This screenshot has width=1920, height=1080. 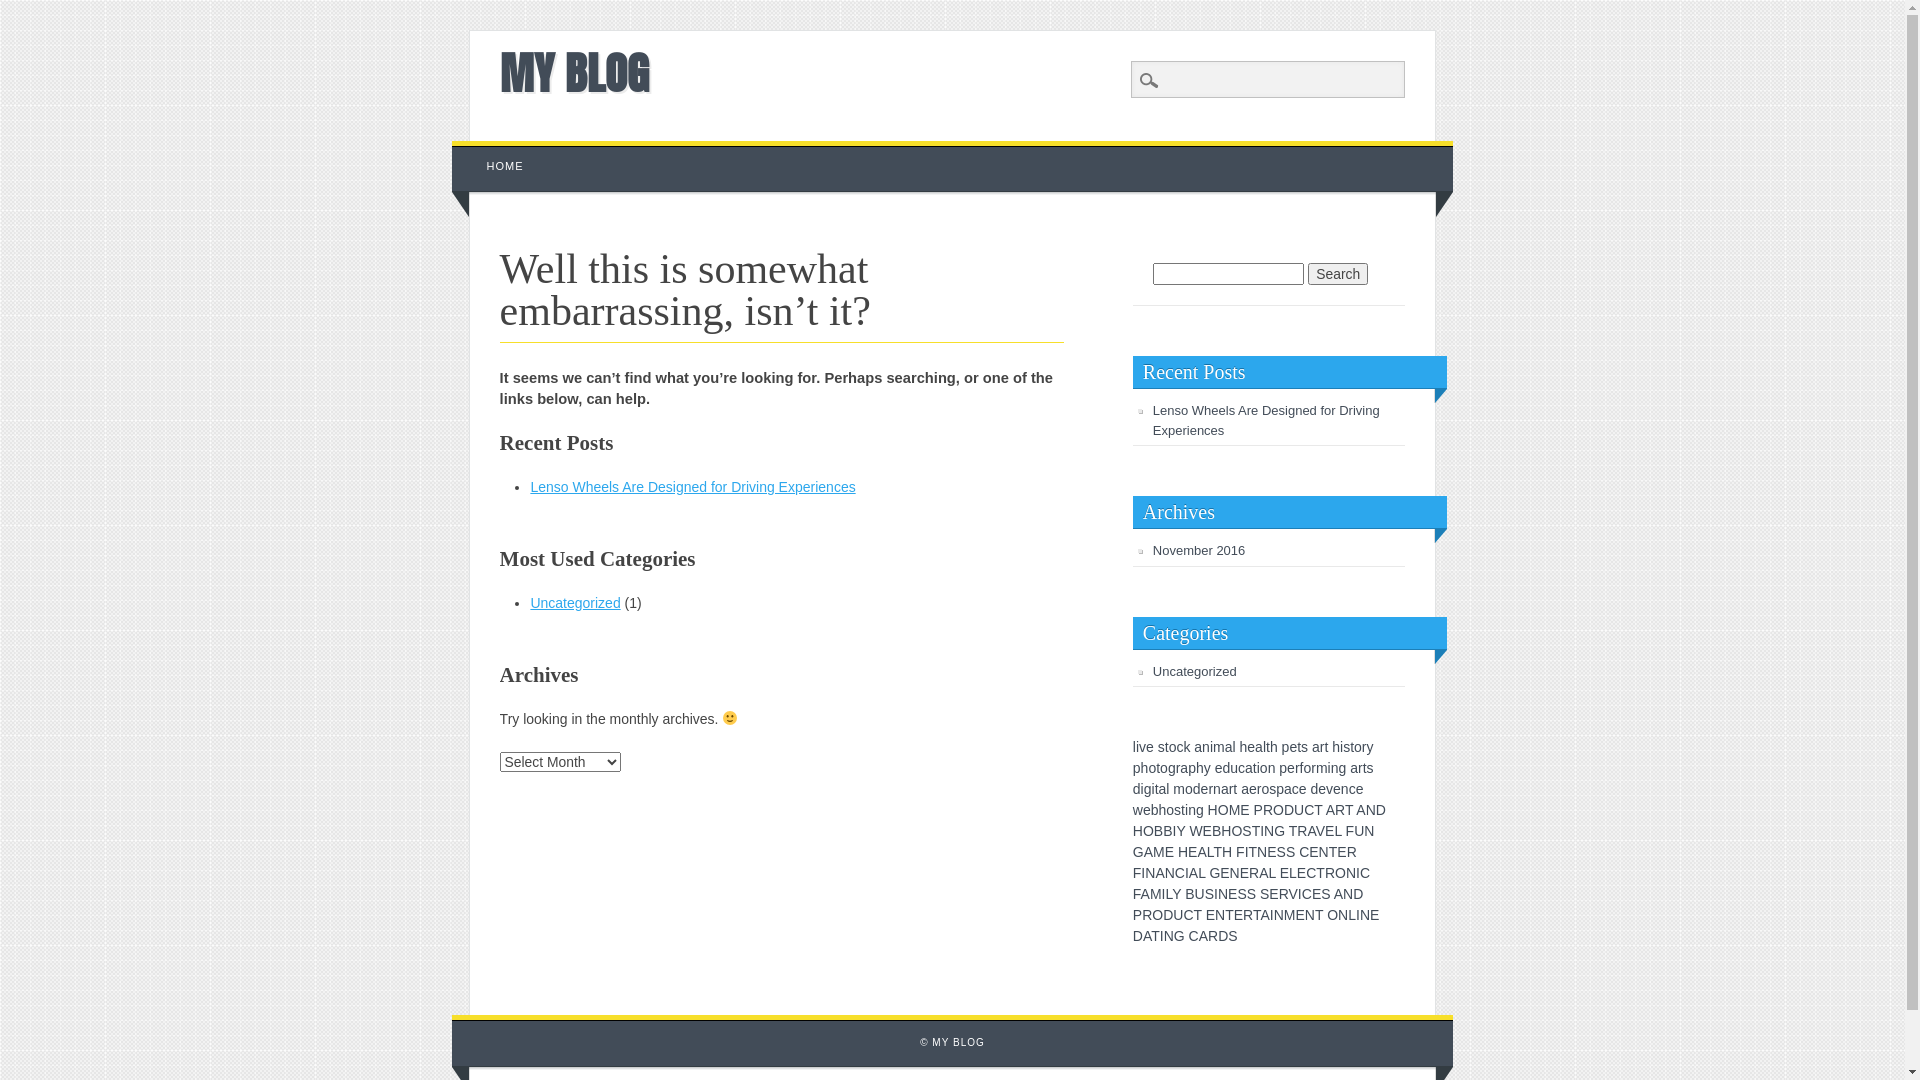 I want to click on I, so click(x=1358, y=873).